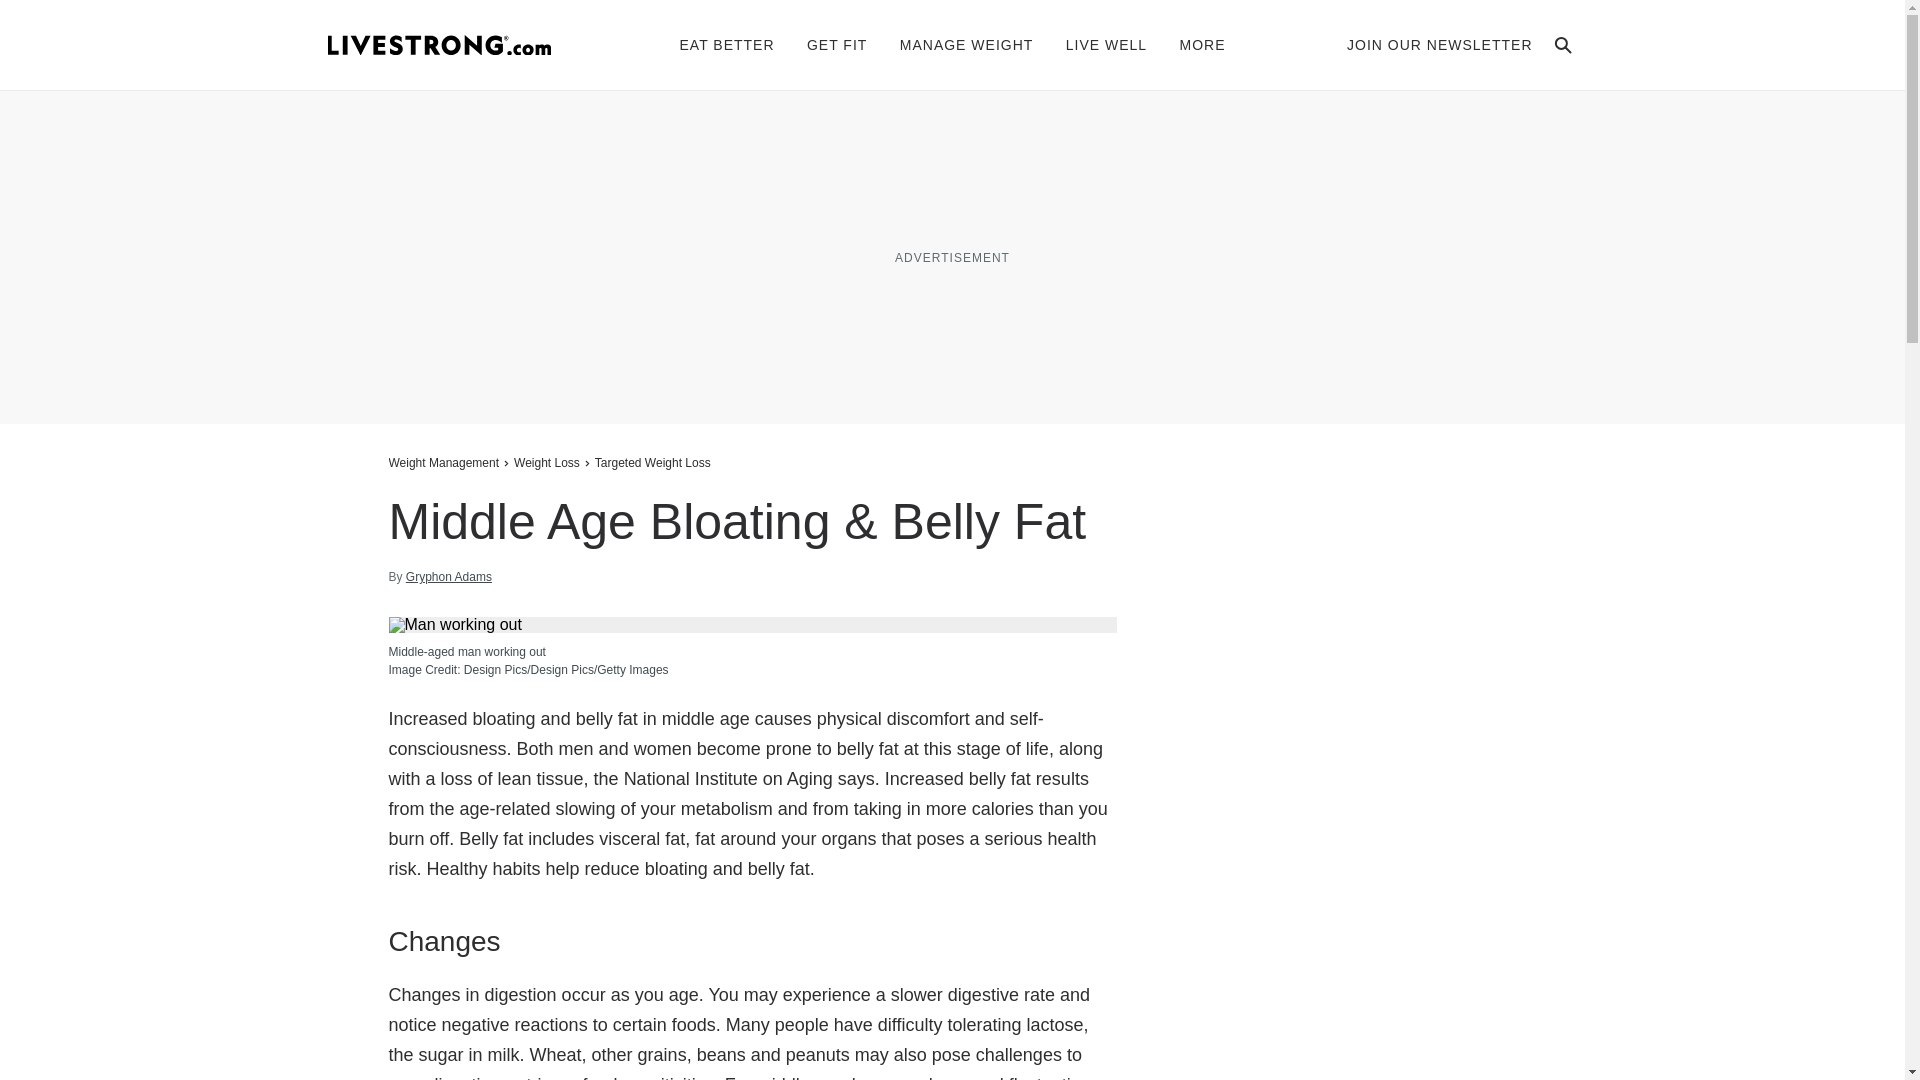 This screenshot has width=1920, height=1080. Describe the element at coordinates (727, 44) in the screenshot. I see `EAT BETTER` at that location.